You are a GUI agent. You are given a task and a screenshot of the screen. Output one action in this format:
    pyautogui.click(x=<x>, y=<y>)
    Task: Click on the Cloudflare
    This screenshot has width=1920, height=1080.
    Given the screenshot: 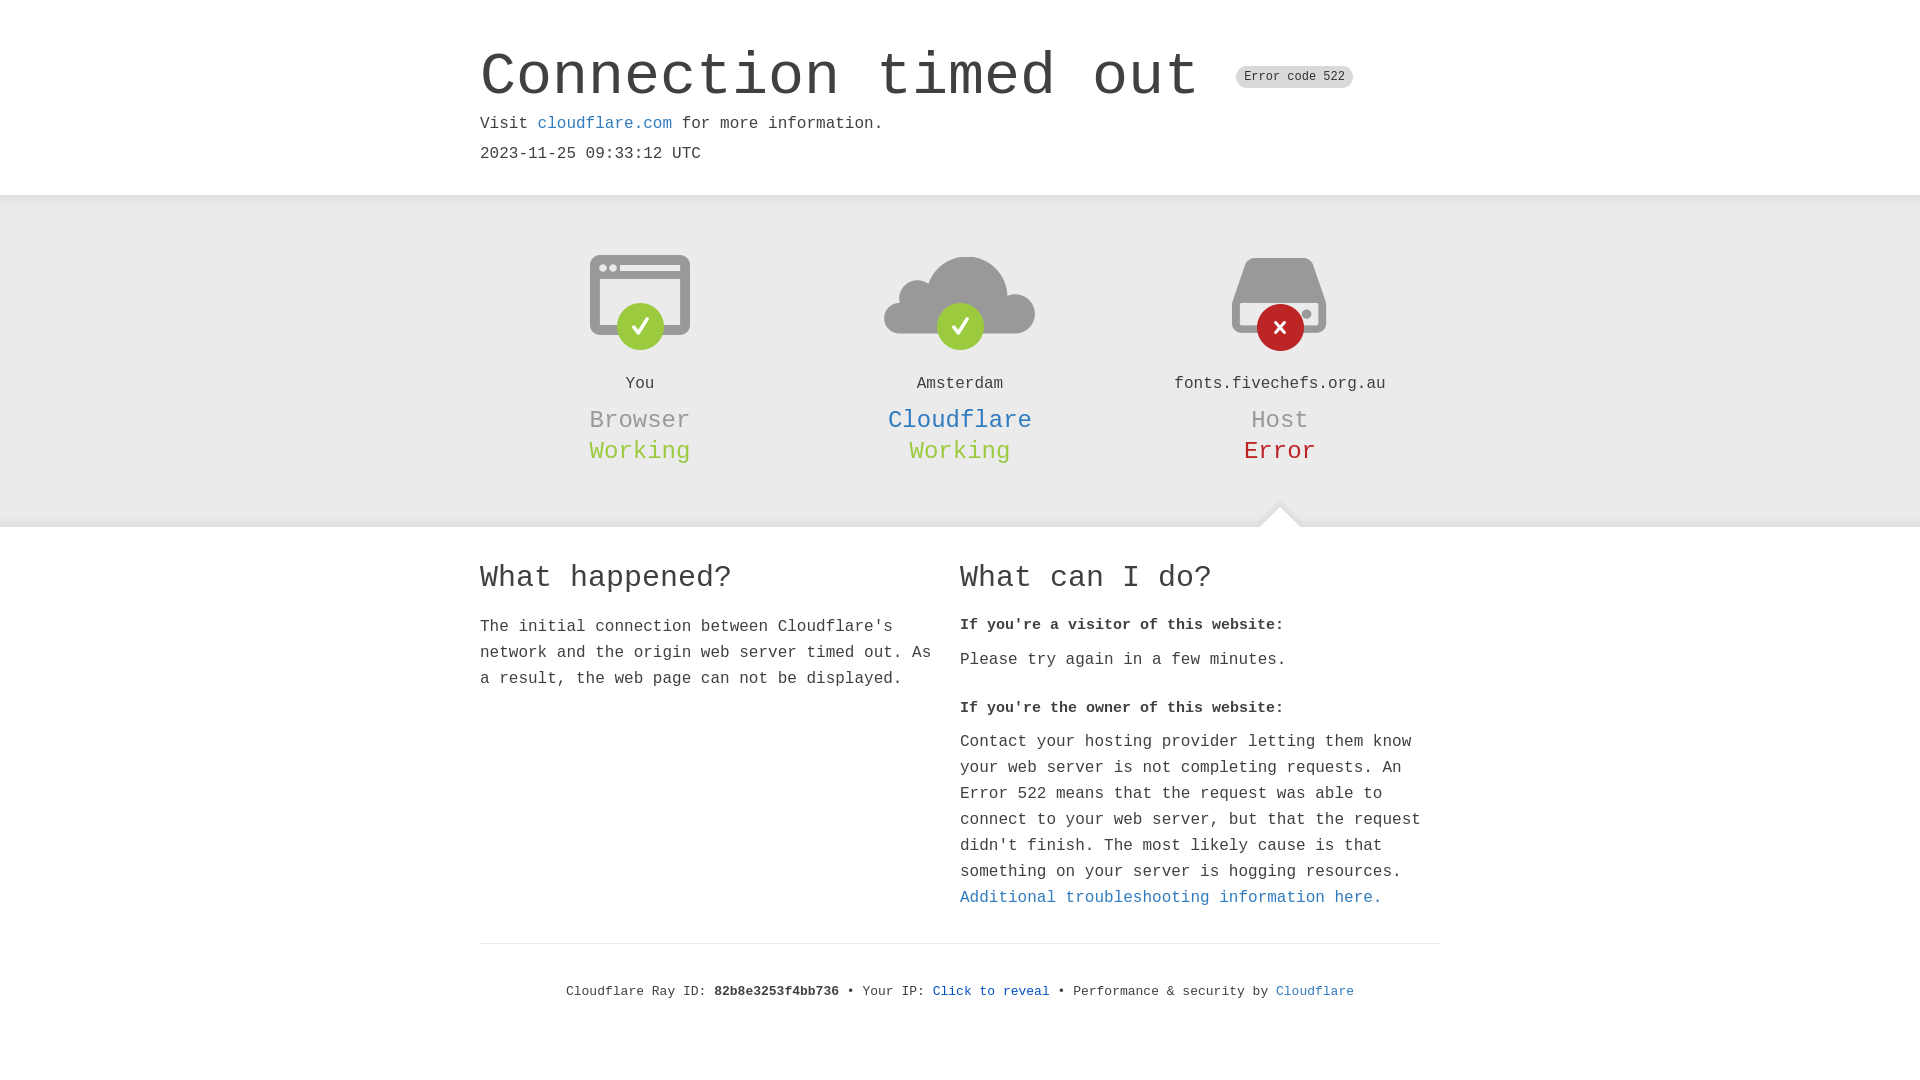 What is the action you would take?
    pyautogui.click(x=1315, y=992)
    